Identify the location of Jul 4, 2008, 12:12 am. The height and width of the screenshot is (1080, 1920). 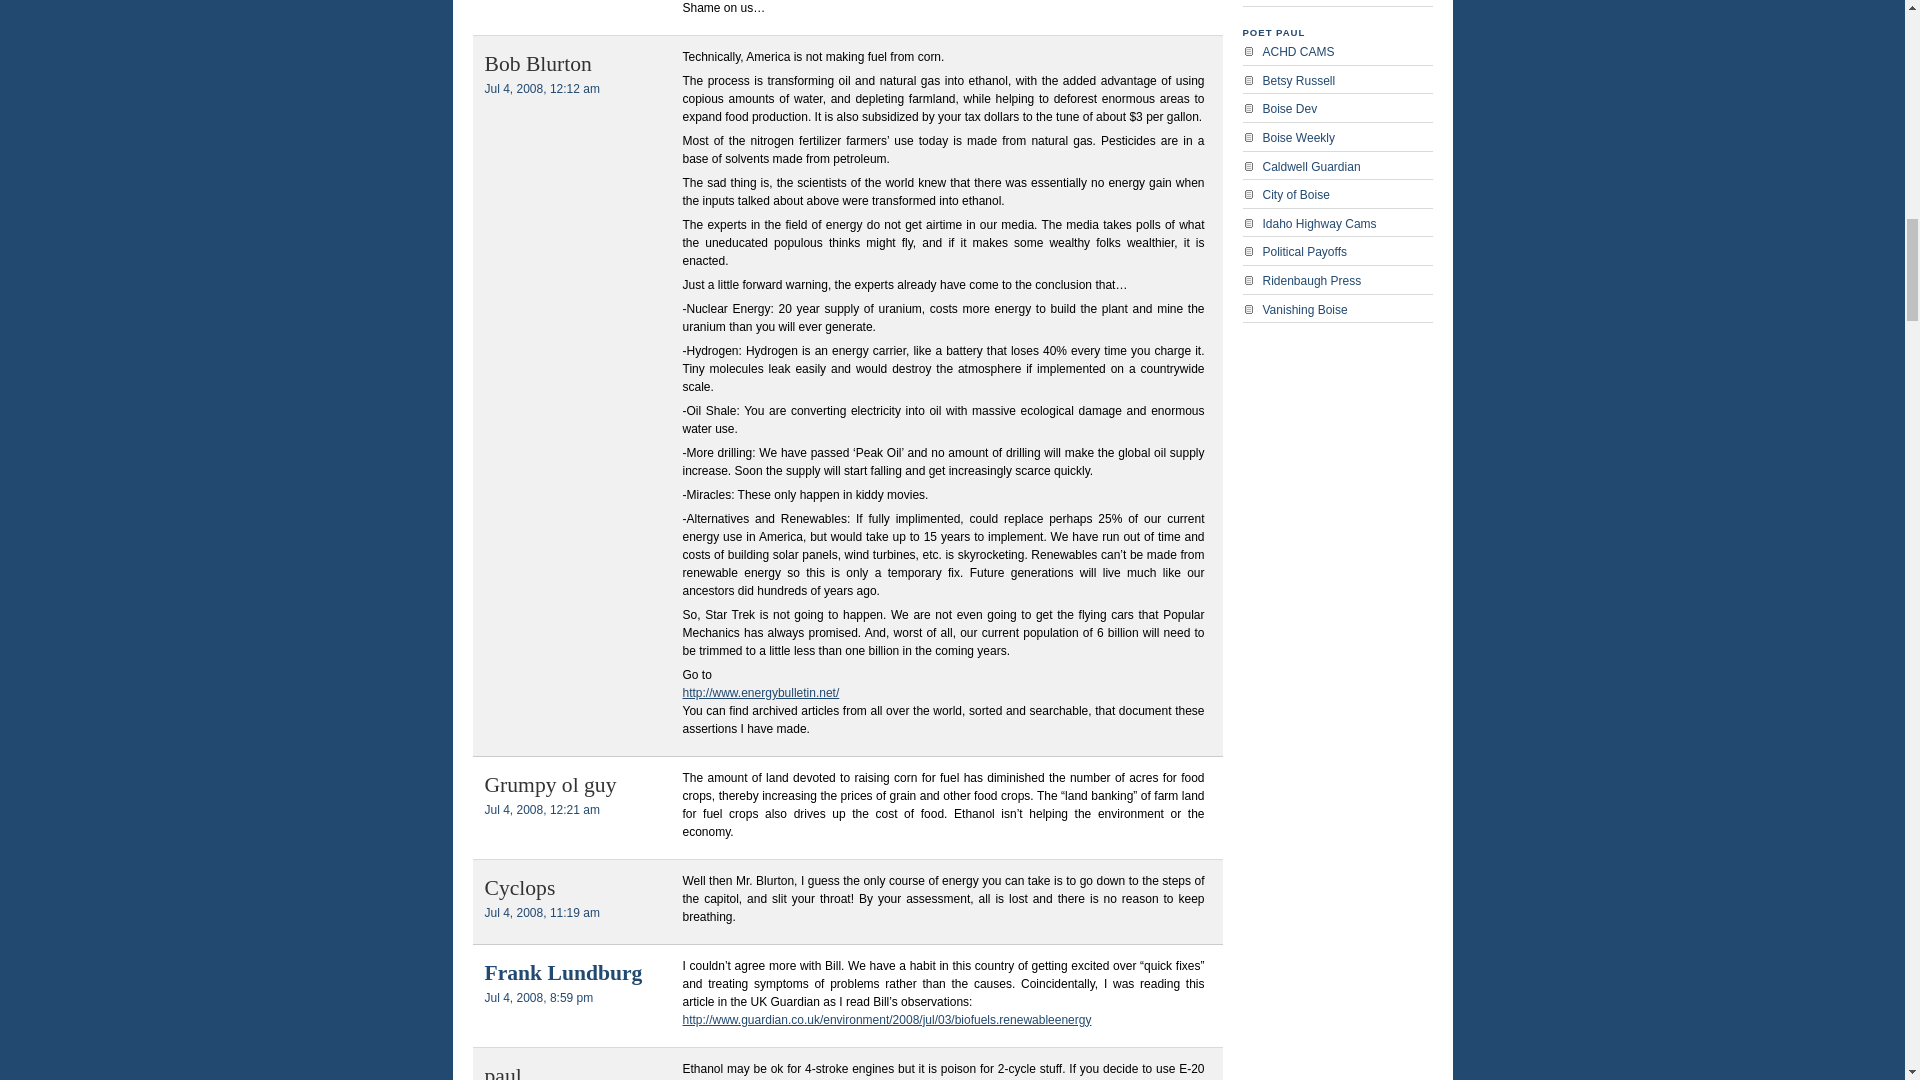
(541, 89).